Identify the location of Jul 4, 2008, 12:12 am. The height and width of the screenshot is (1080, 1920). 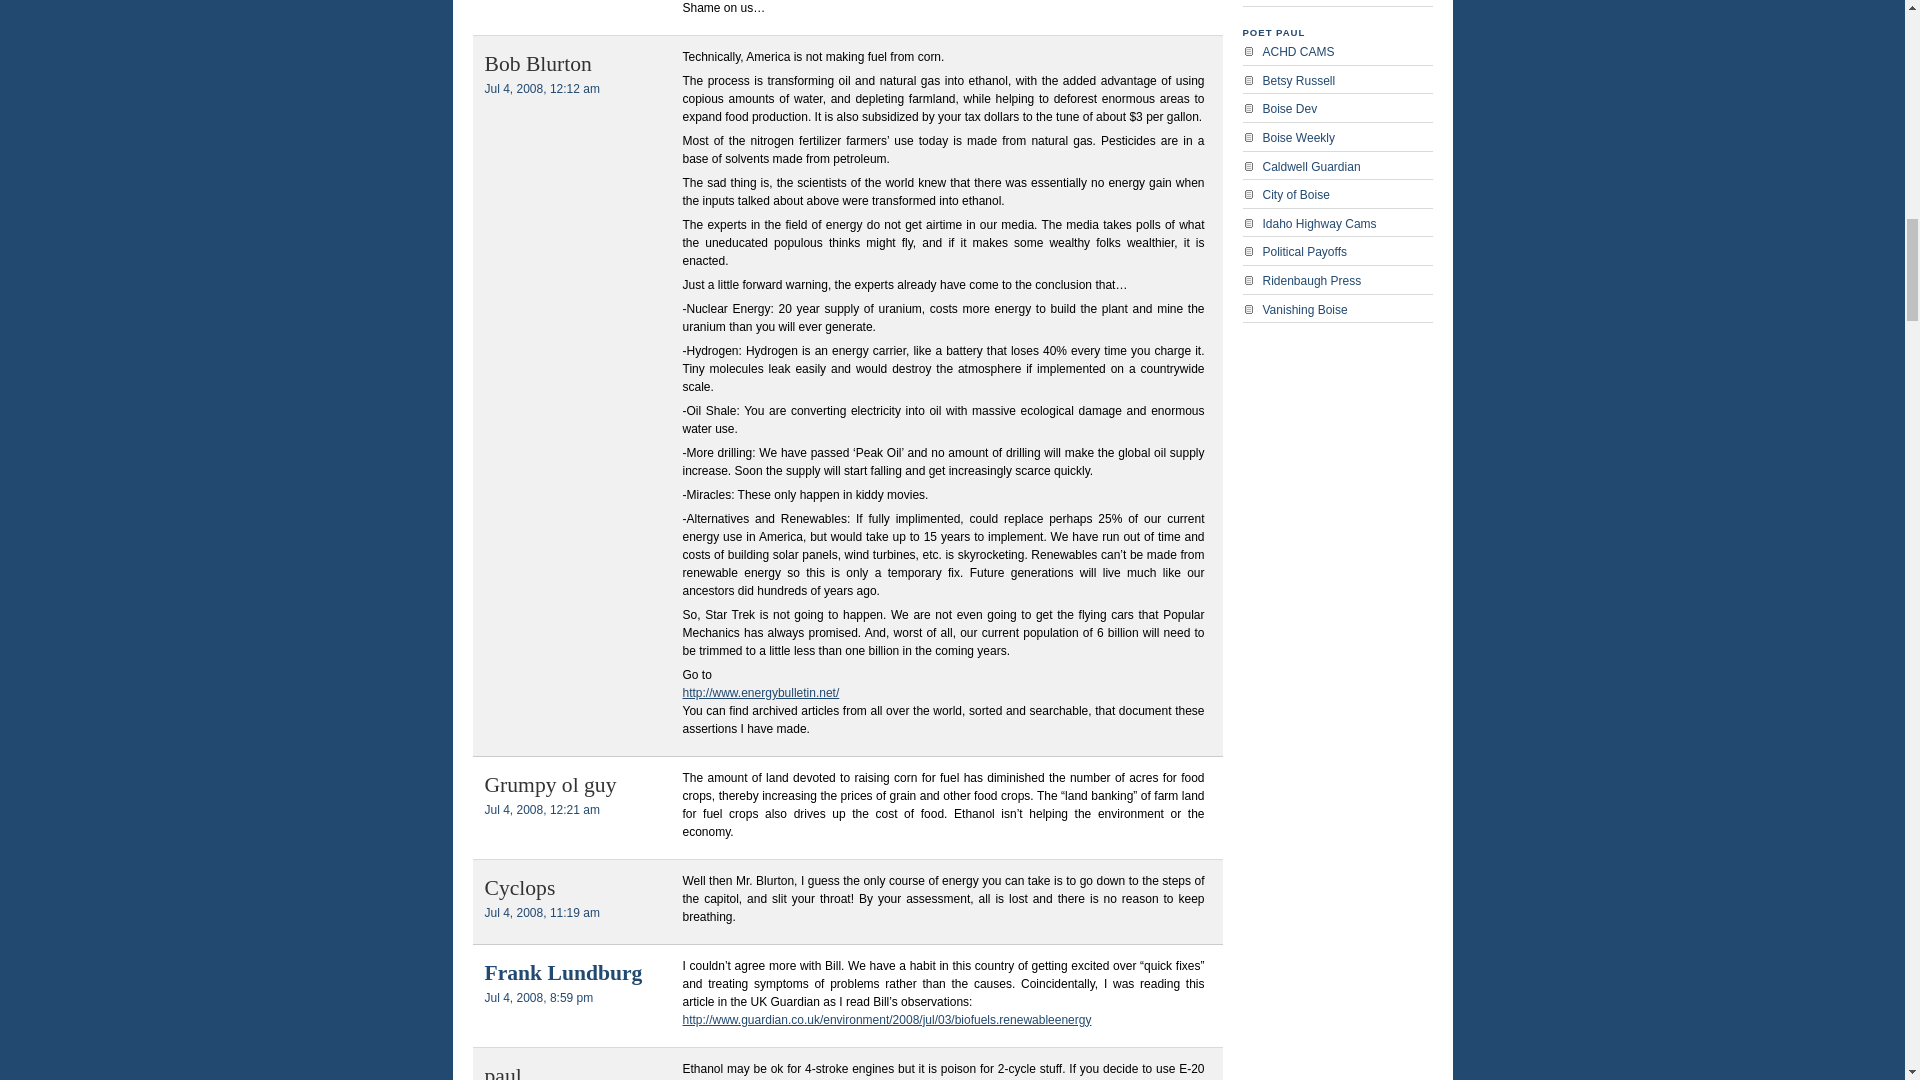
(541, 89).